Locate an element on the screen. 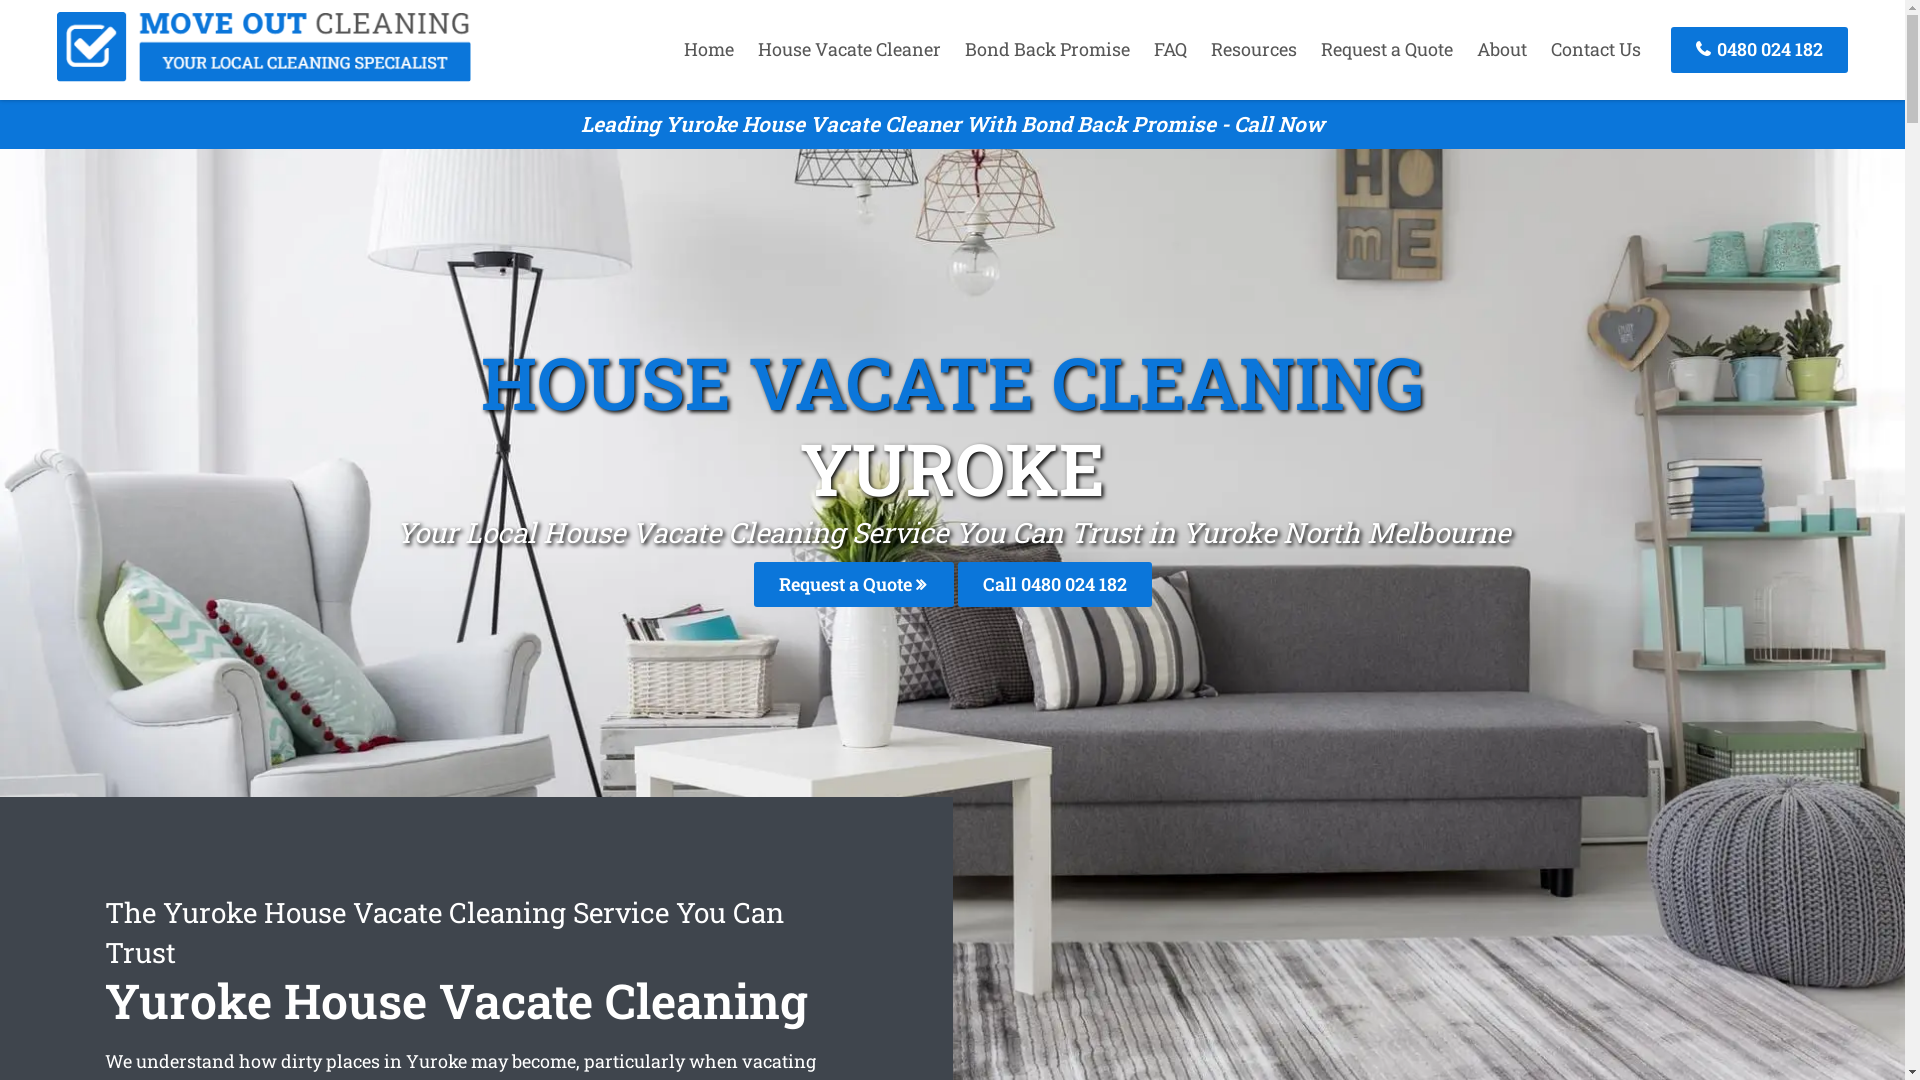  Call 0480 024 182 is located at coordinates (1055, 584).